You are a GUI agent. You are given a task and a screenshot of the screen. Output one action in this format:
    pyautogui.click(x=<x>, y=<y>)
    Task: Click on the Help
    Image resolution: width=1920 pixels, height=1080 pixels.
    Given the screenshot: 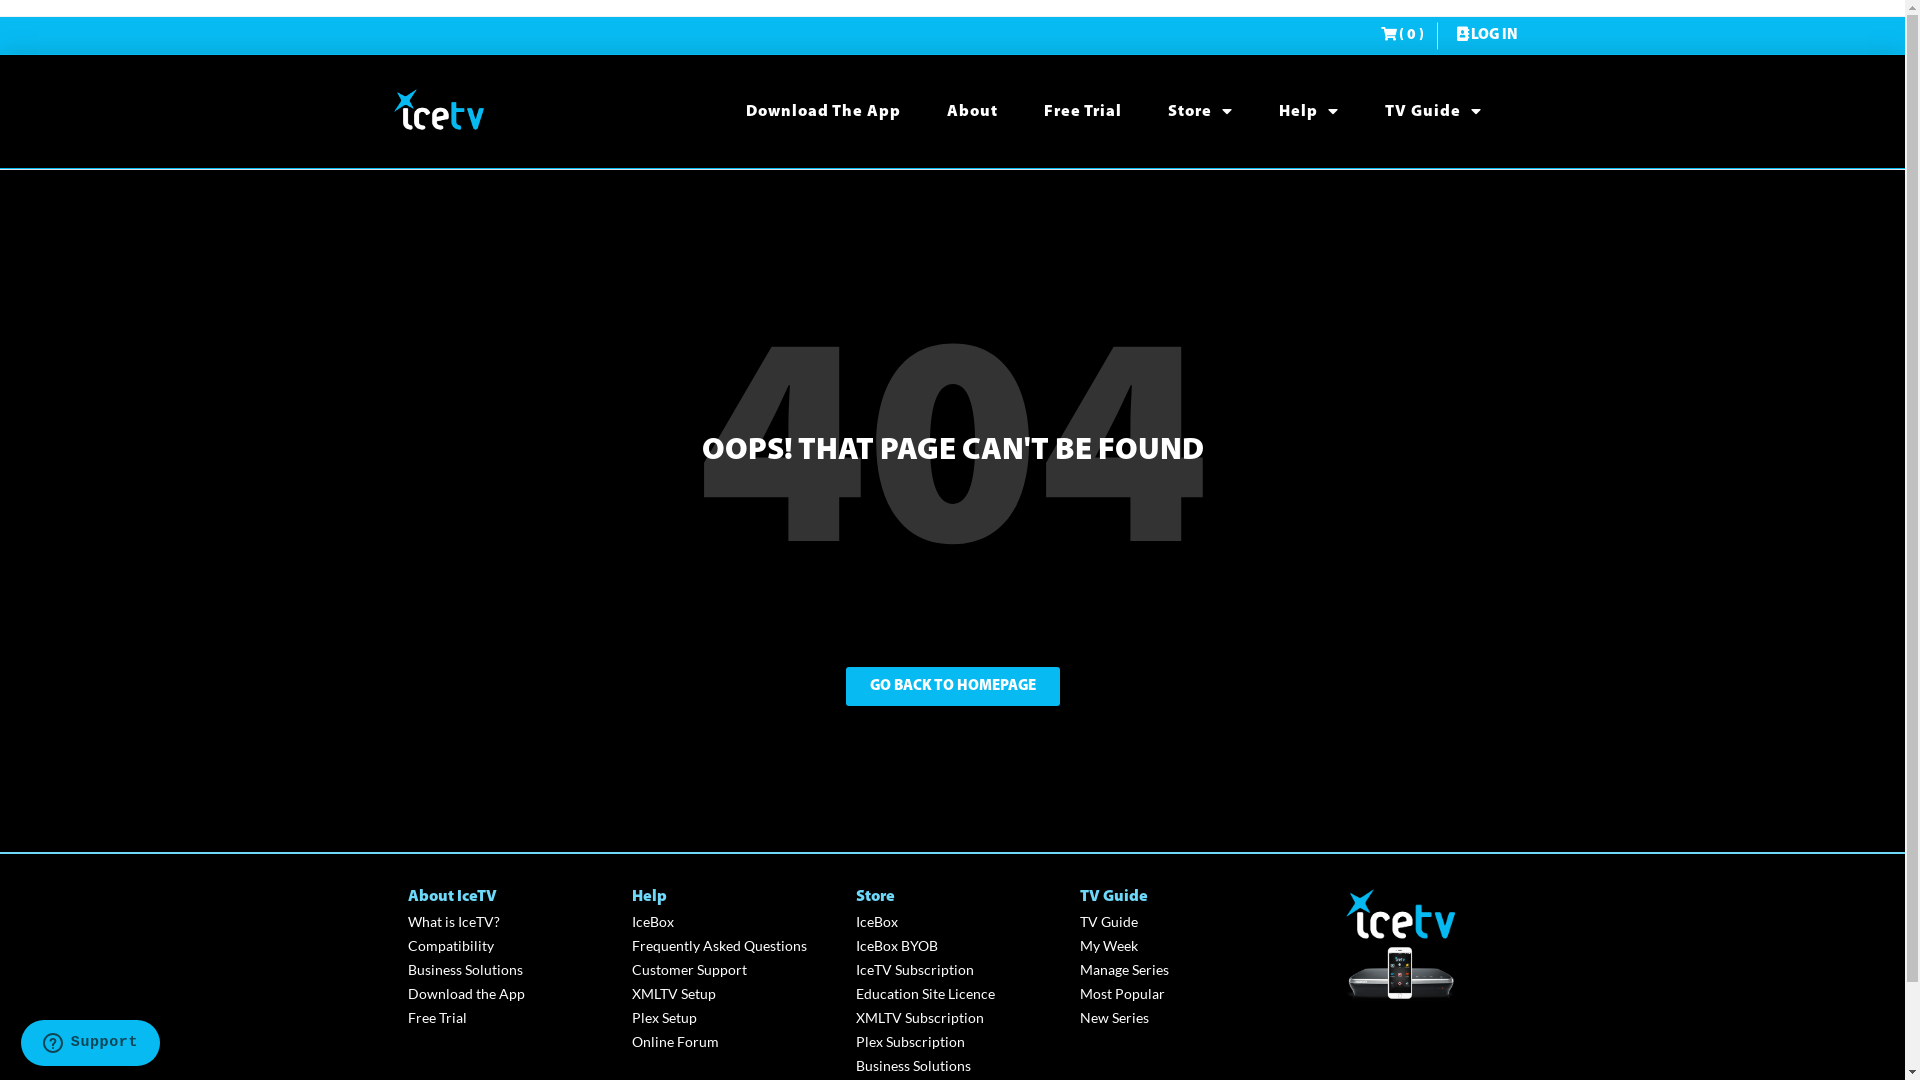 What is the action you would take?
    pyautogui.click(x=1308, y=112)
    